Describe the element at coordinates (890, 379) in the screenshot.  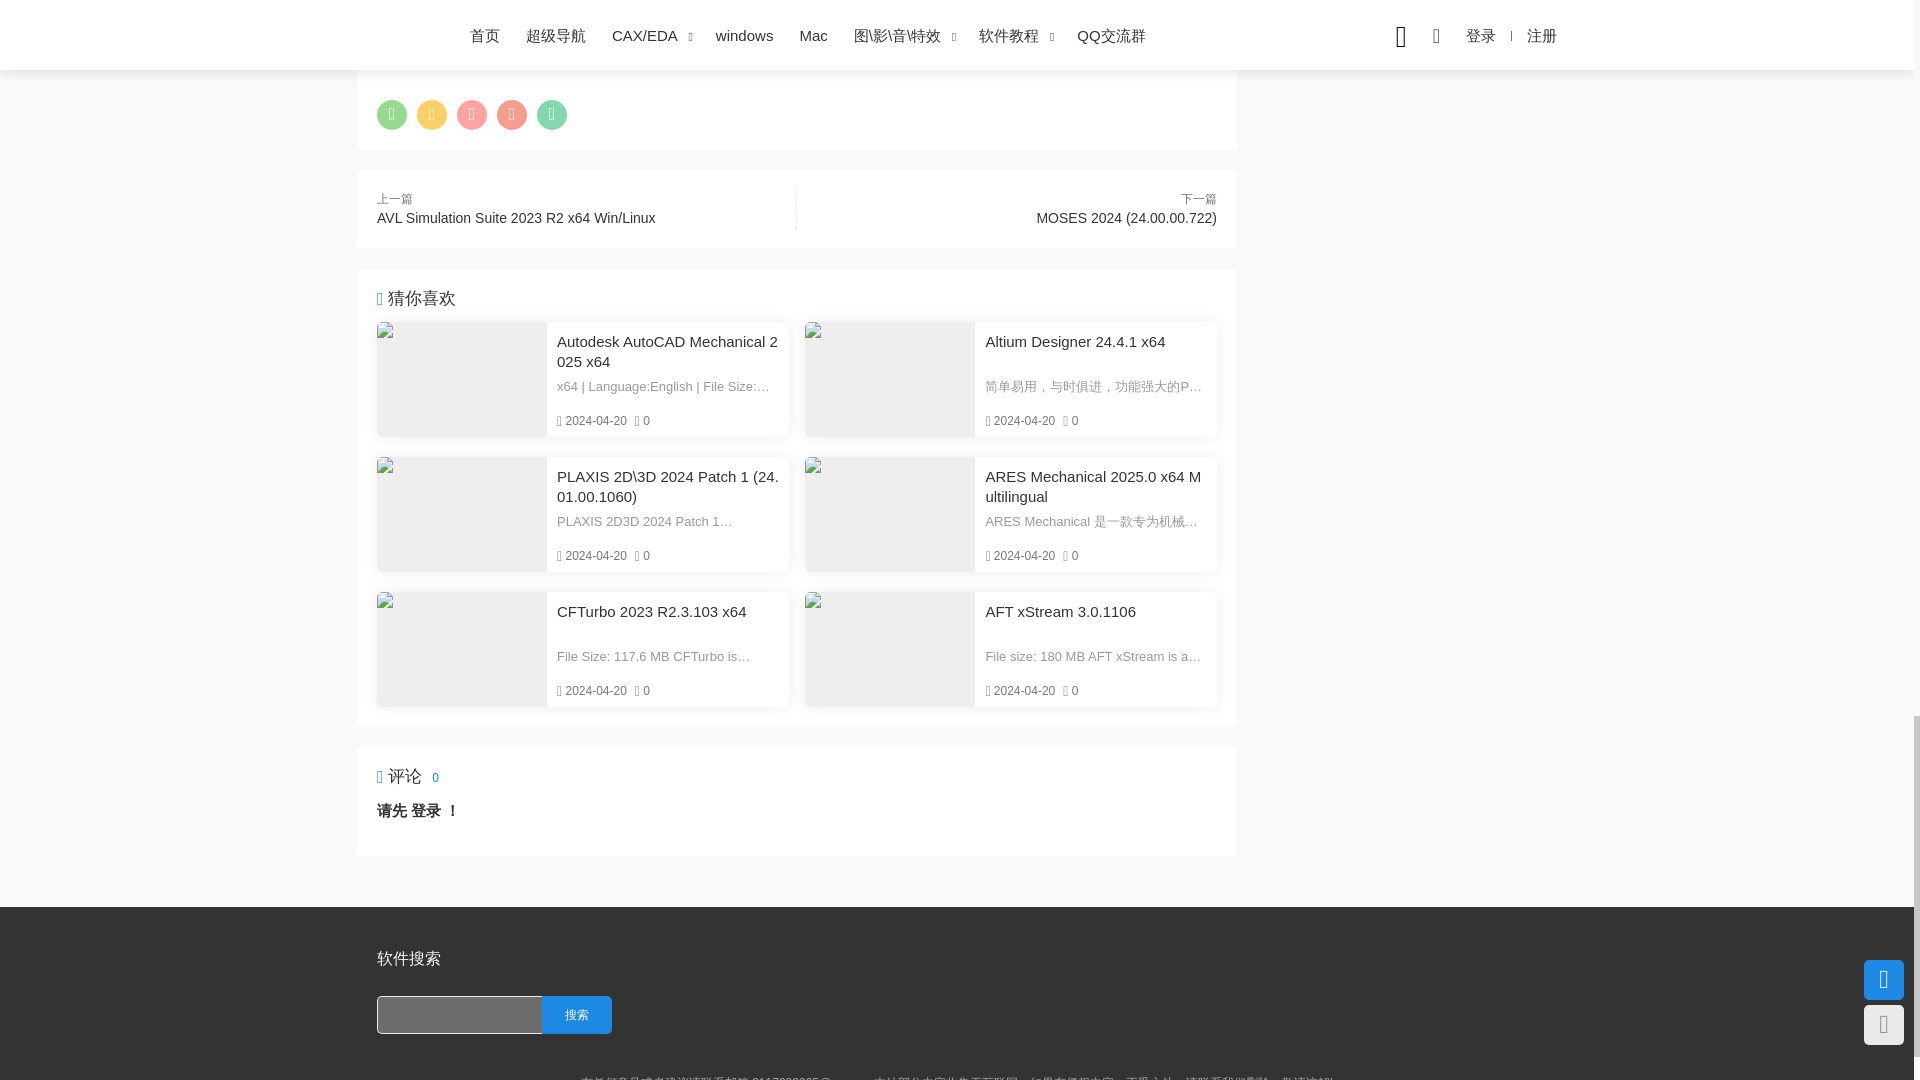
I see `Altium Designer 24.4.1 x64` at that location.